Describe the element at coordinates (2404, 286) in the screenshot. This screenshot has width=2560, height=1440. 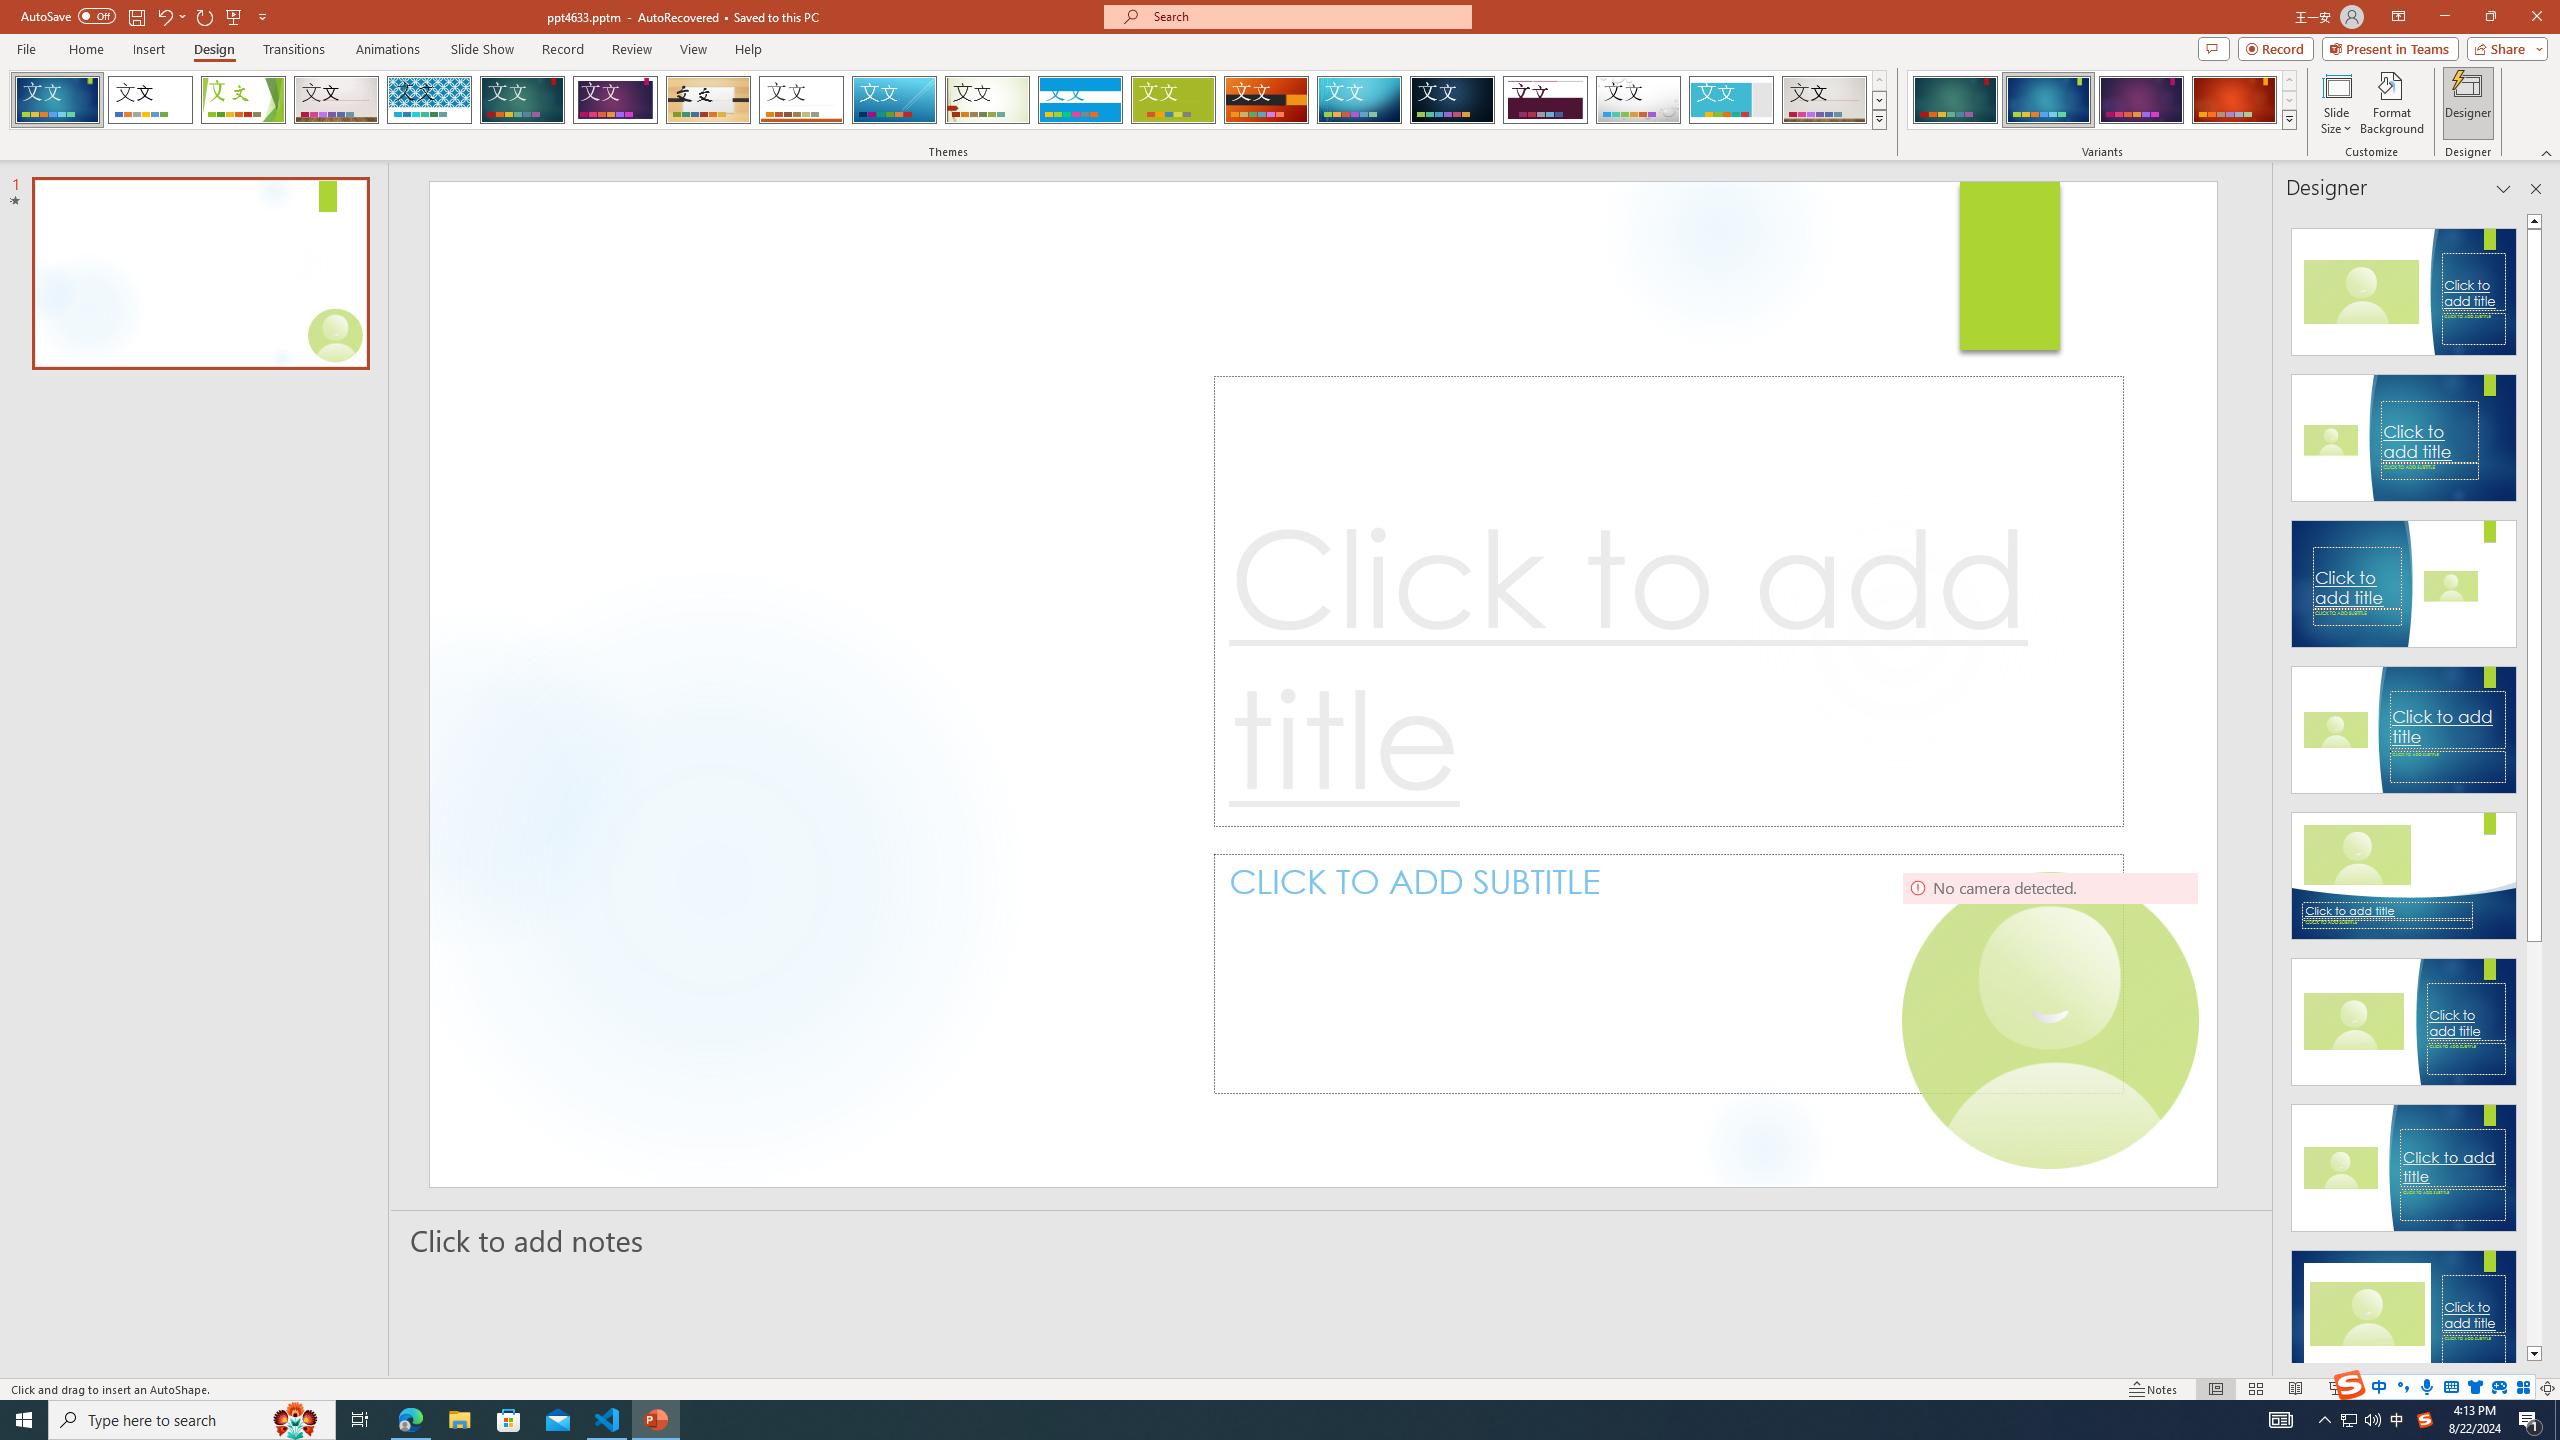
I see `Recommended Design: Design Idea` at that location.